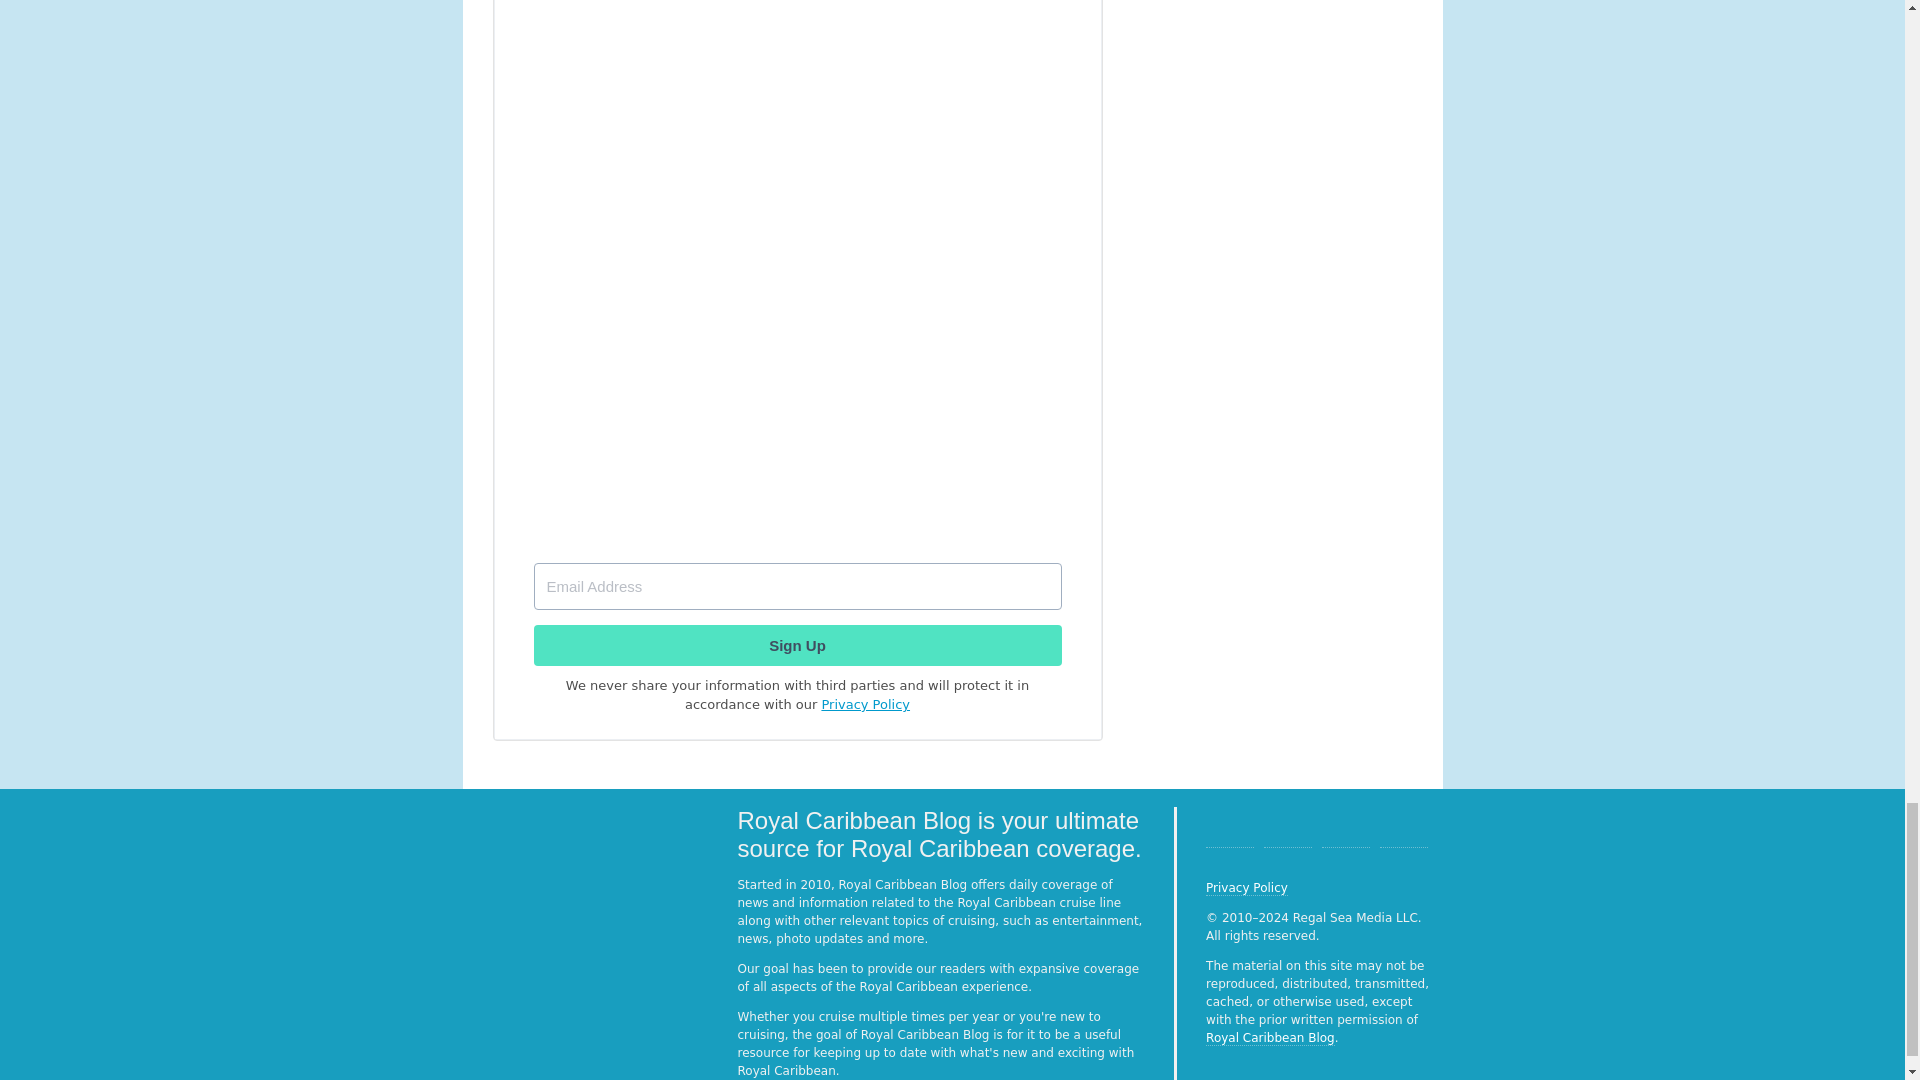 This screenshot has width=1920, height=1080. What do you see at coordinates (1270, 1038) in the screenshot?
I see `Royal Caribbean Blog` at bounding box center [1270, 1038].